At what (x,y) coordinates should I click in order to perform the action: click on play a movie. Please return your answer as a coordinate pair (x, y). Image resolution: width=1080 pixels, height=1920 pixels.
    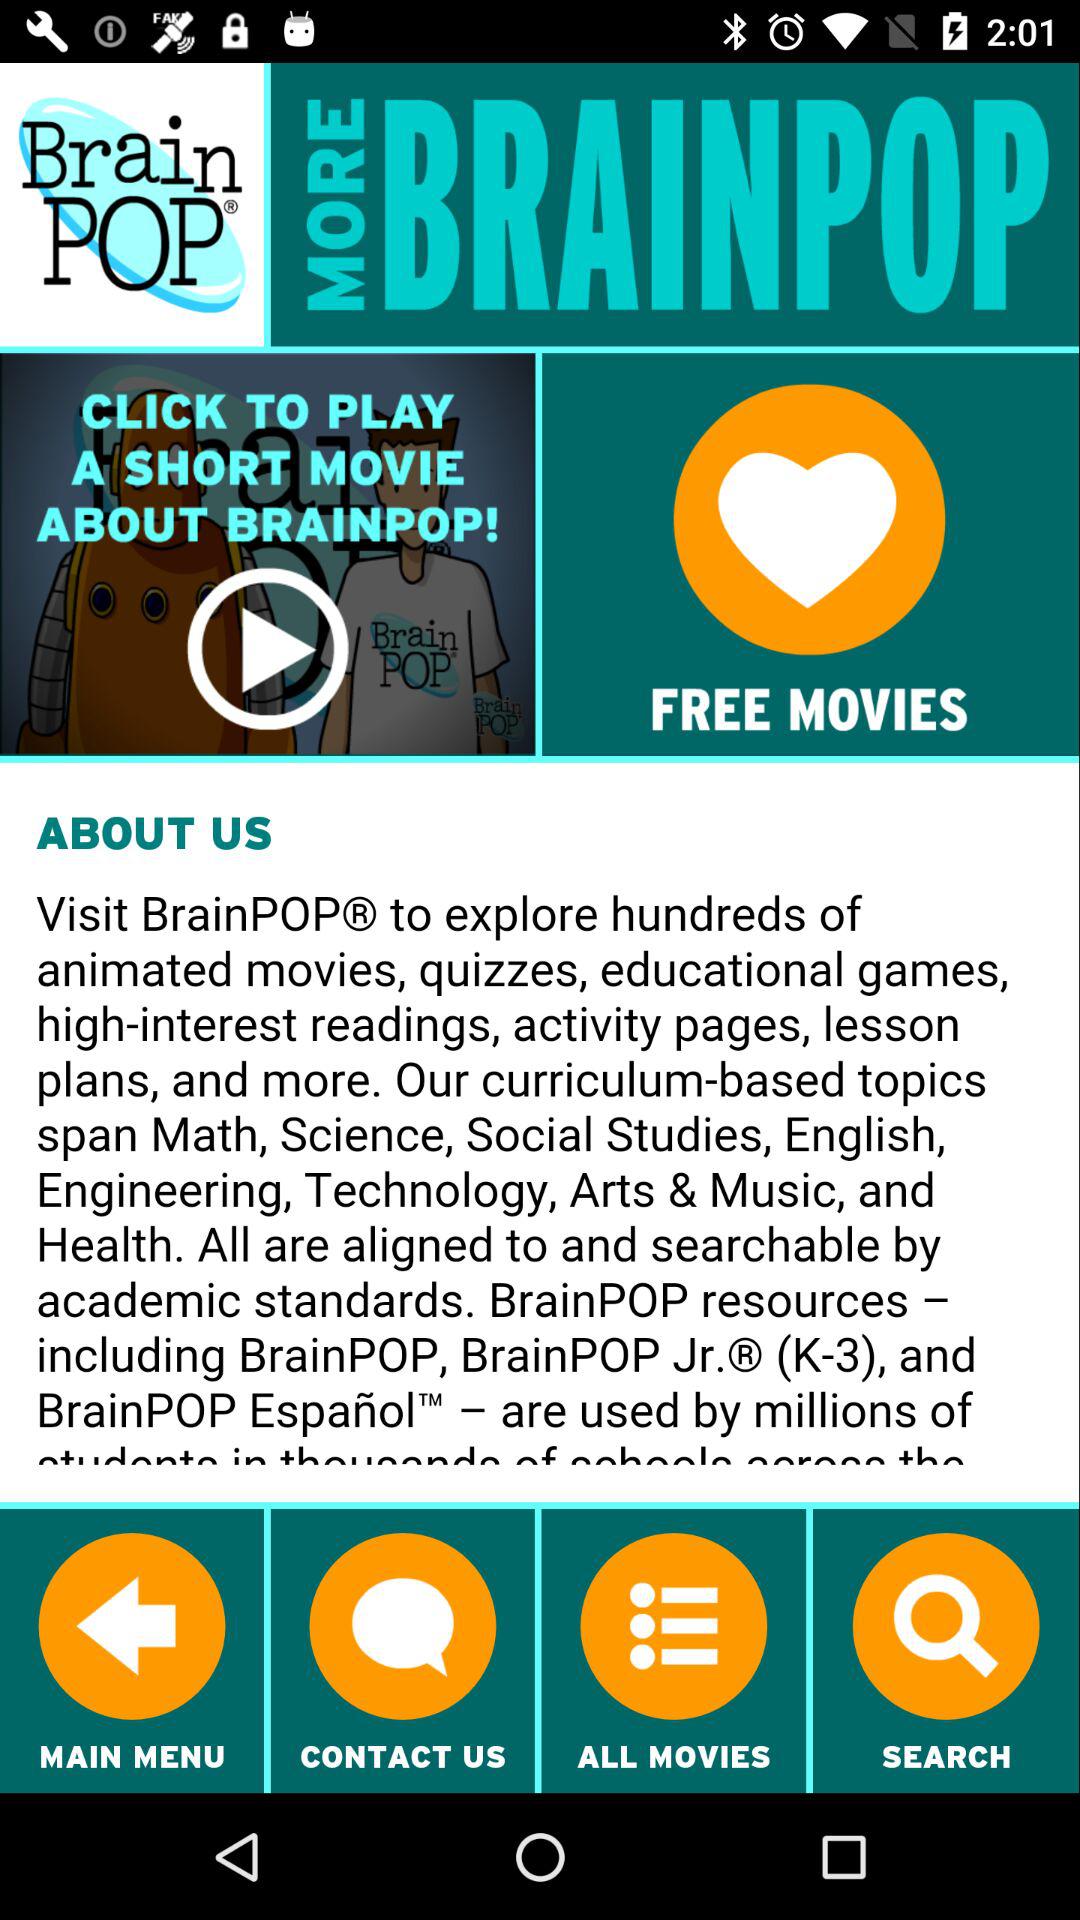
    Looking at the image, I should click on (268, 554).